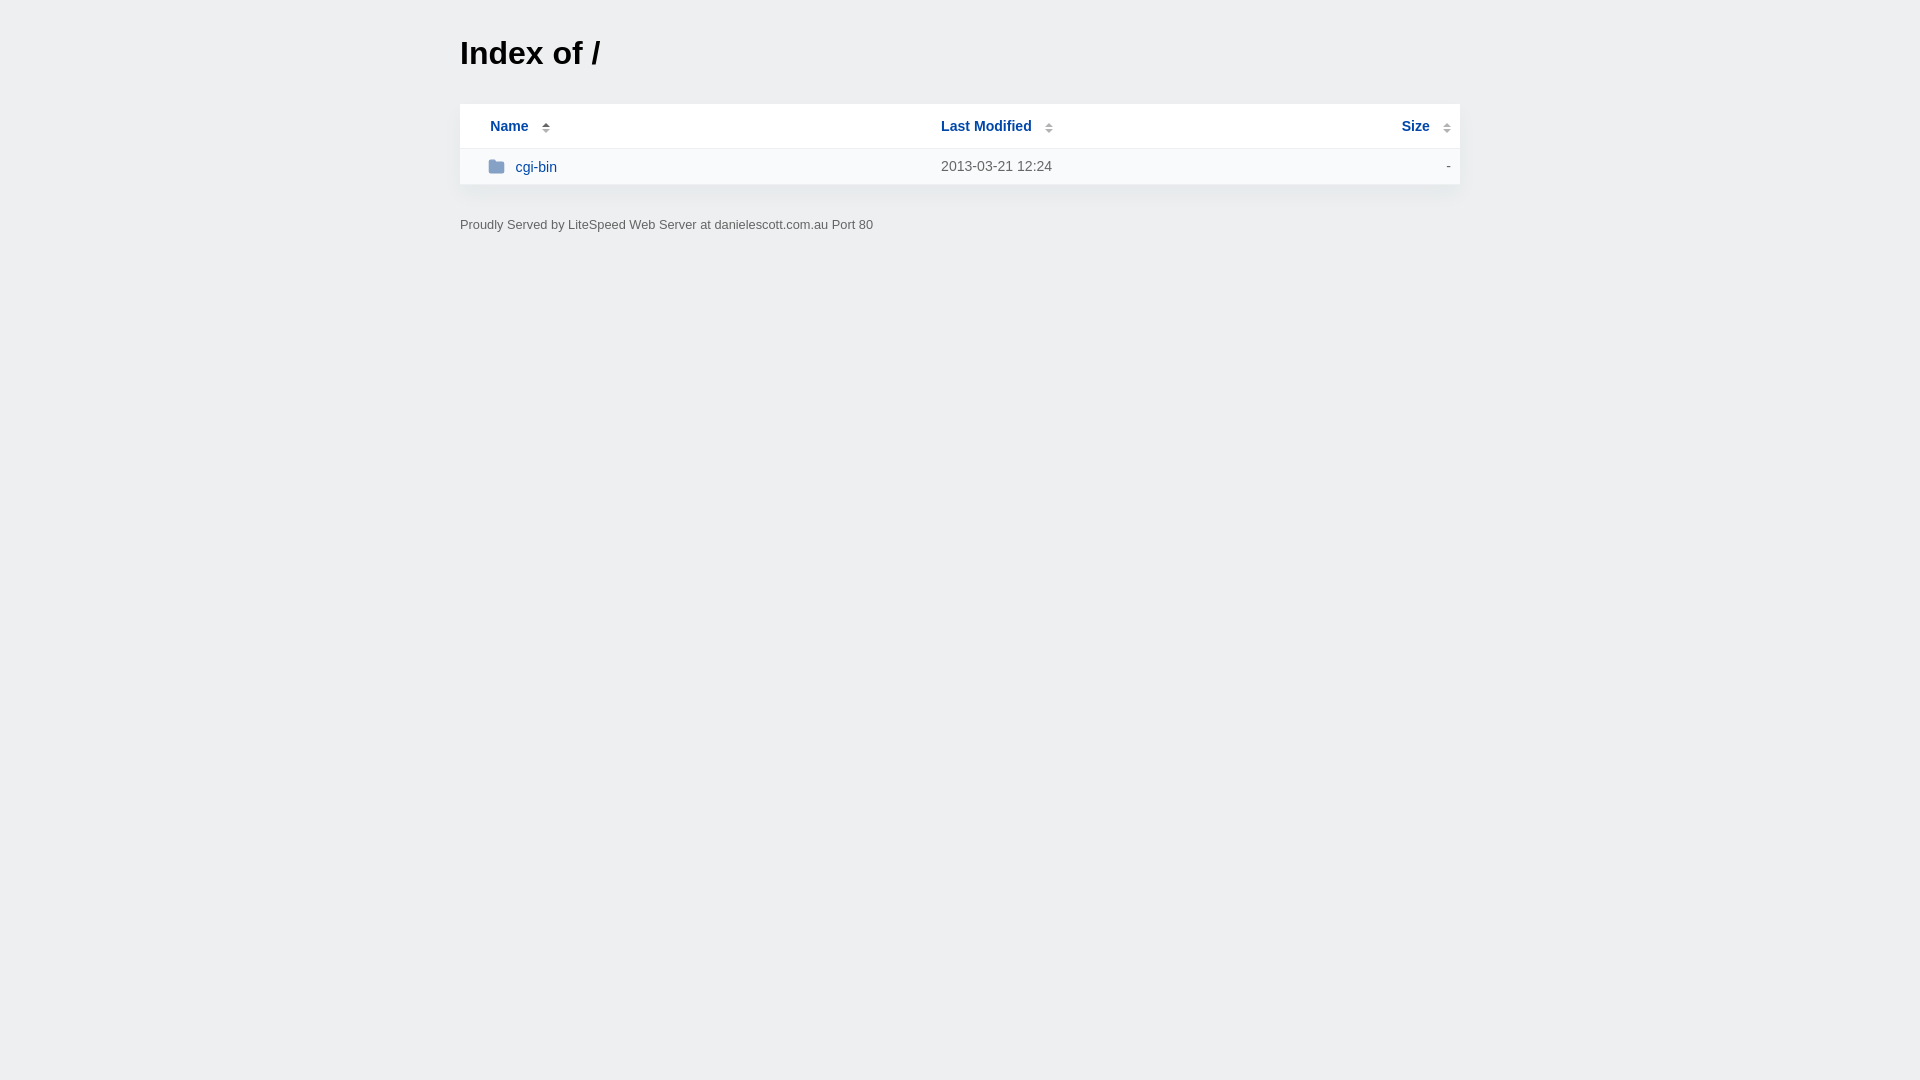 This screenshot has height=1080, width=1920. I want to click on Last Modified, so click(997, 126).